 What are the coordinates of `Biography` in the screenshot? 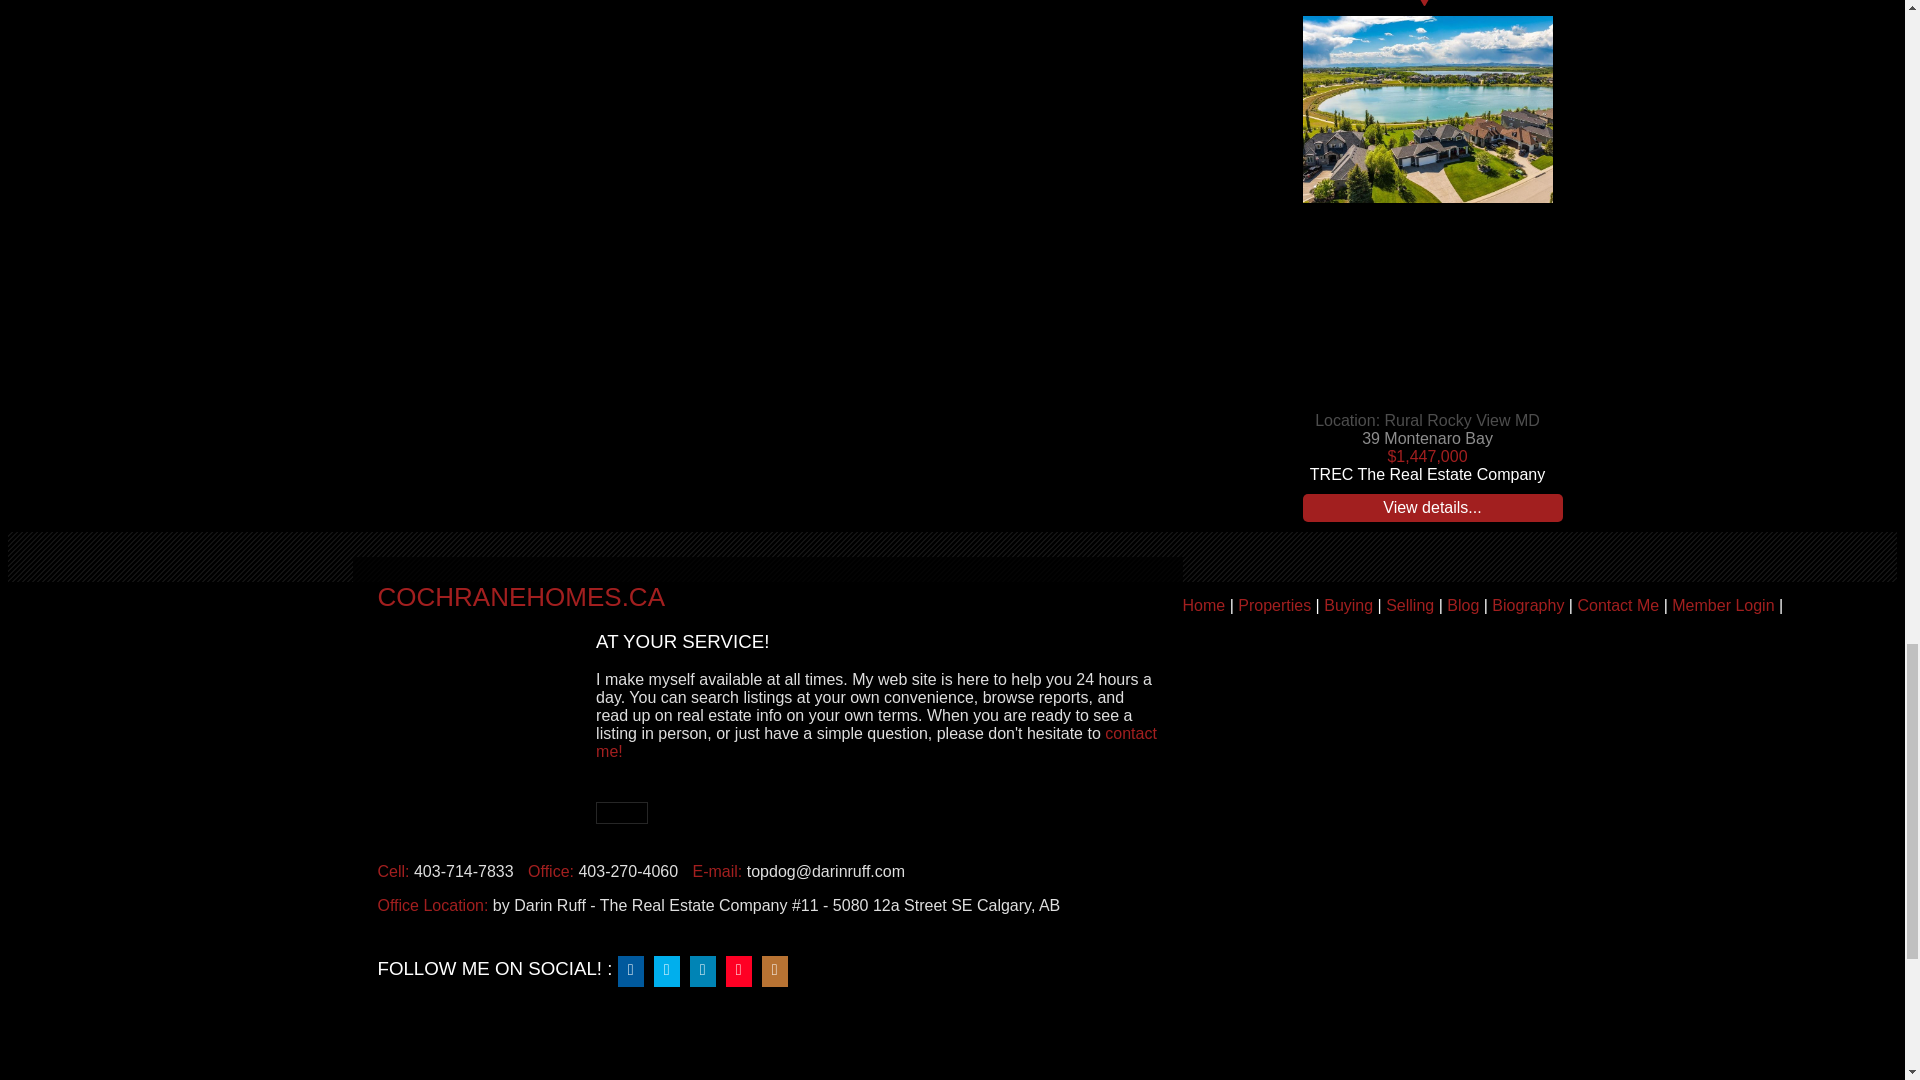 It's located at (1528, 606).